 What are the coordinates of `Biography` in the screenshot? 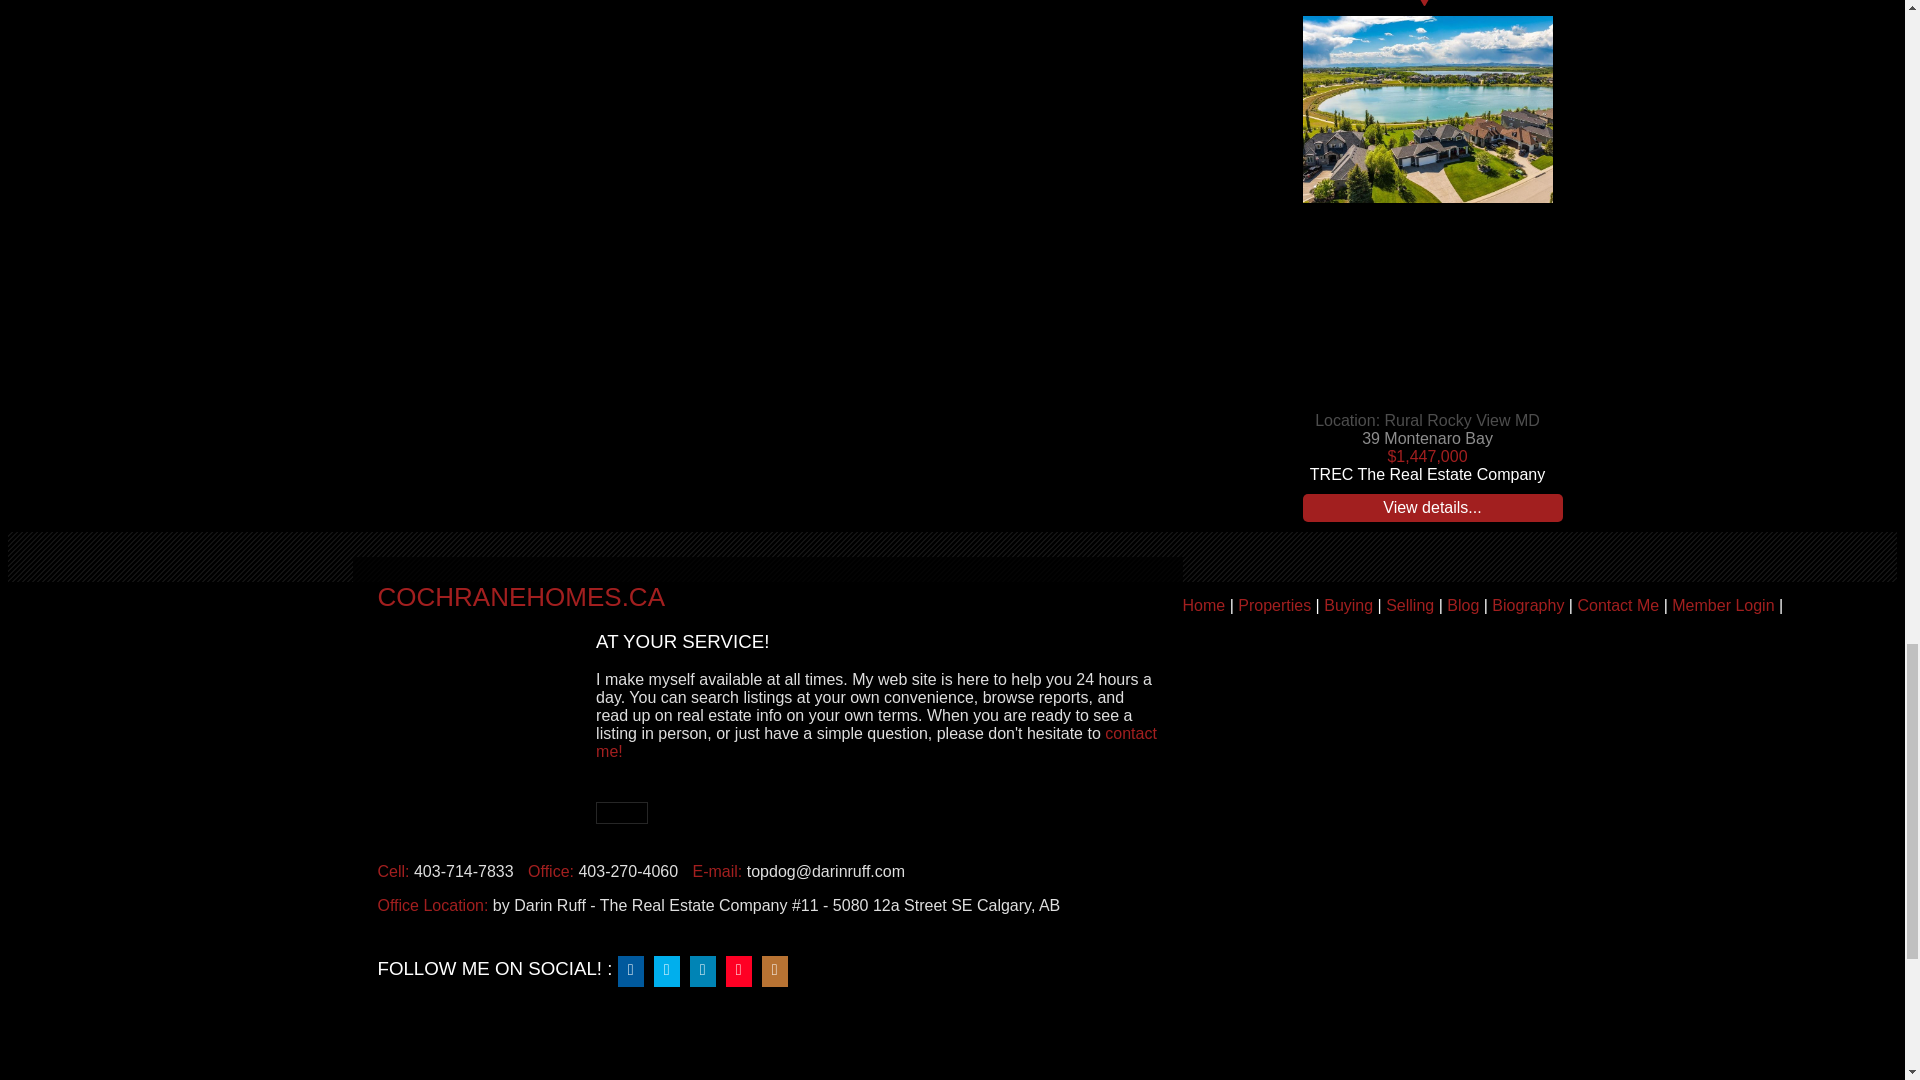 It's located at (1528, 606).